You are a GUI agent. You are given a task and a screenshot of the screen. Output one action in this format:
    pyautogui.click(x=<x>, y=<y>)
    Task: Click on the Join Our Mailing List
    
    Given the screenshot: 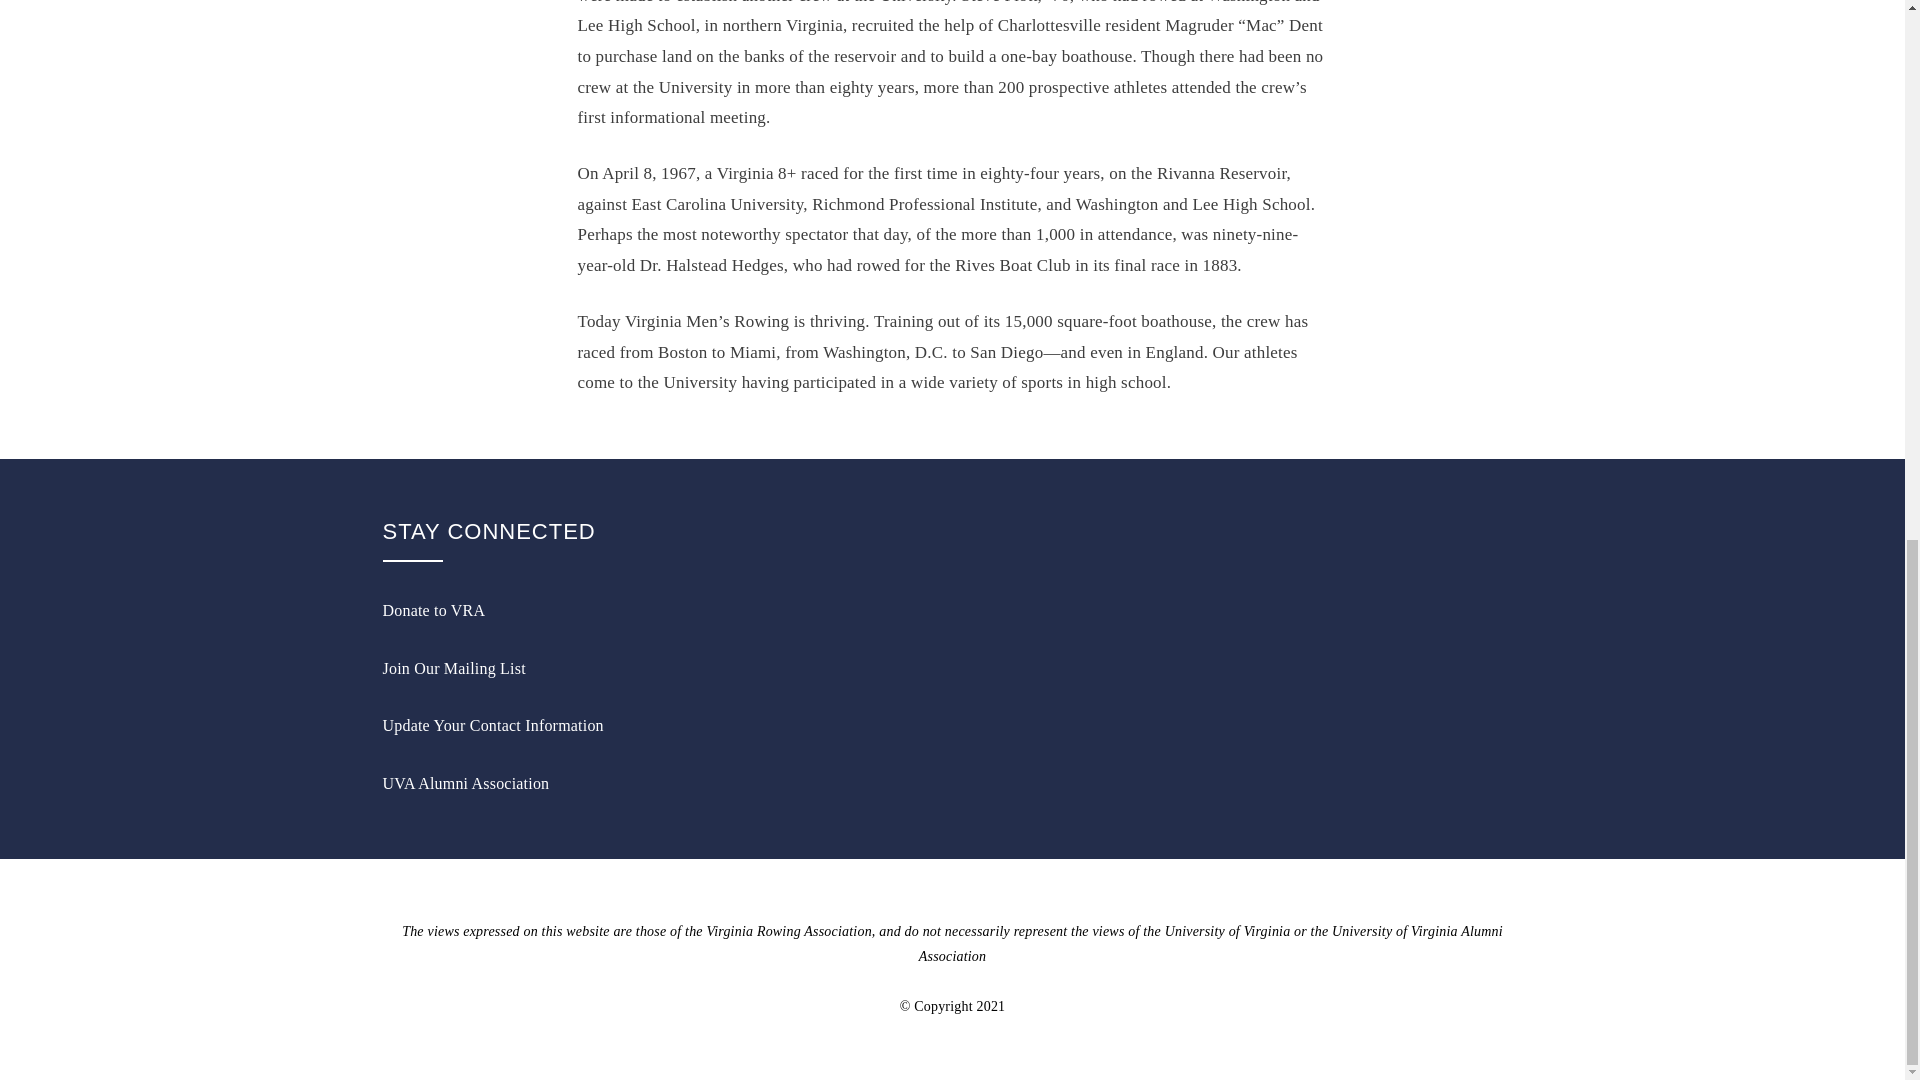 What is the action you would take?
    pyautogui.click(x=453, y=668)
    